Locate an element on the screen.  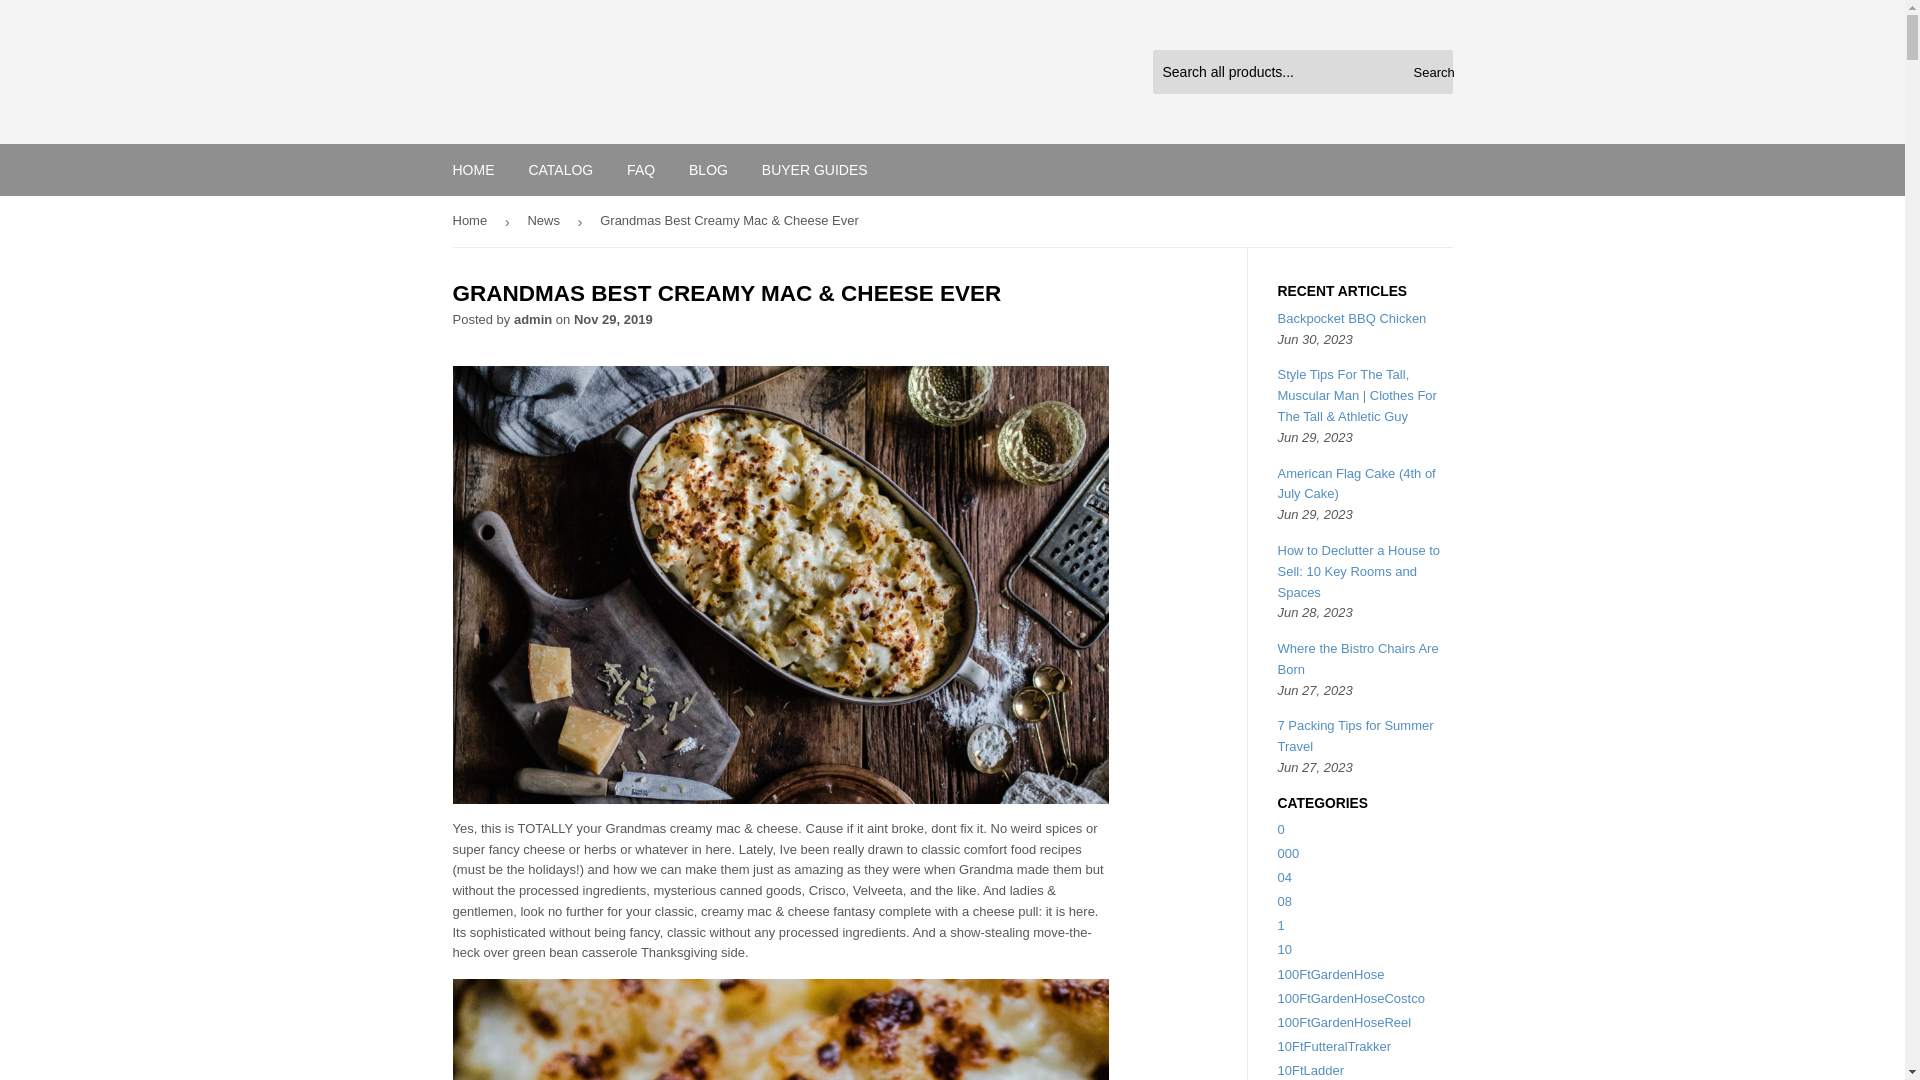
100FtGardenHoseReel is located at coordinates (1344, 1022).